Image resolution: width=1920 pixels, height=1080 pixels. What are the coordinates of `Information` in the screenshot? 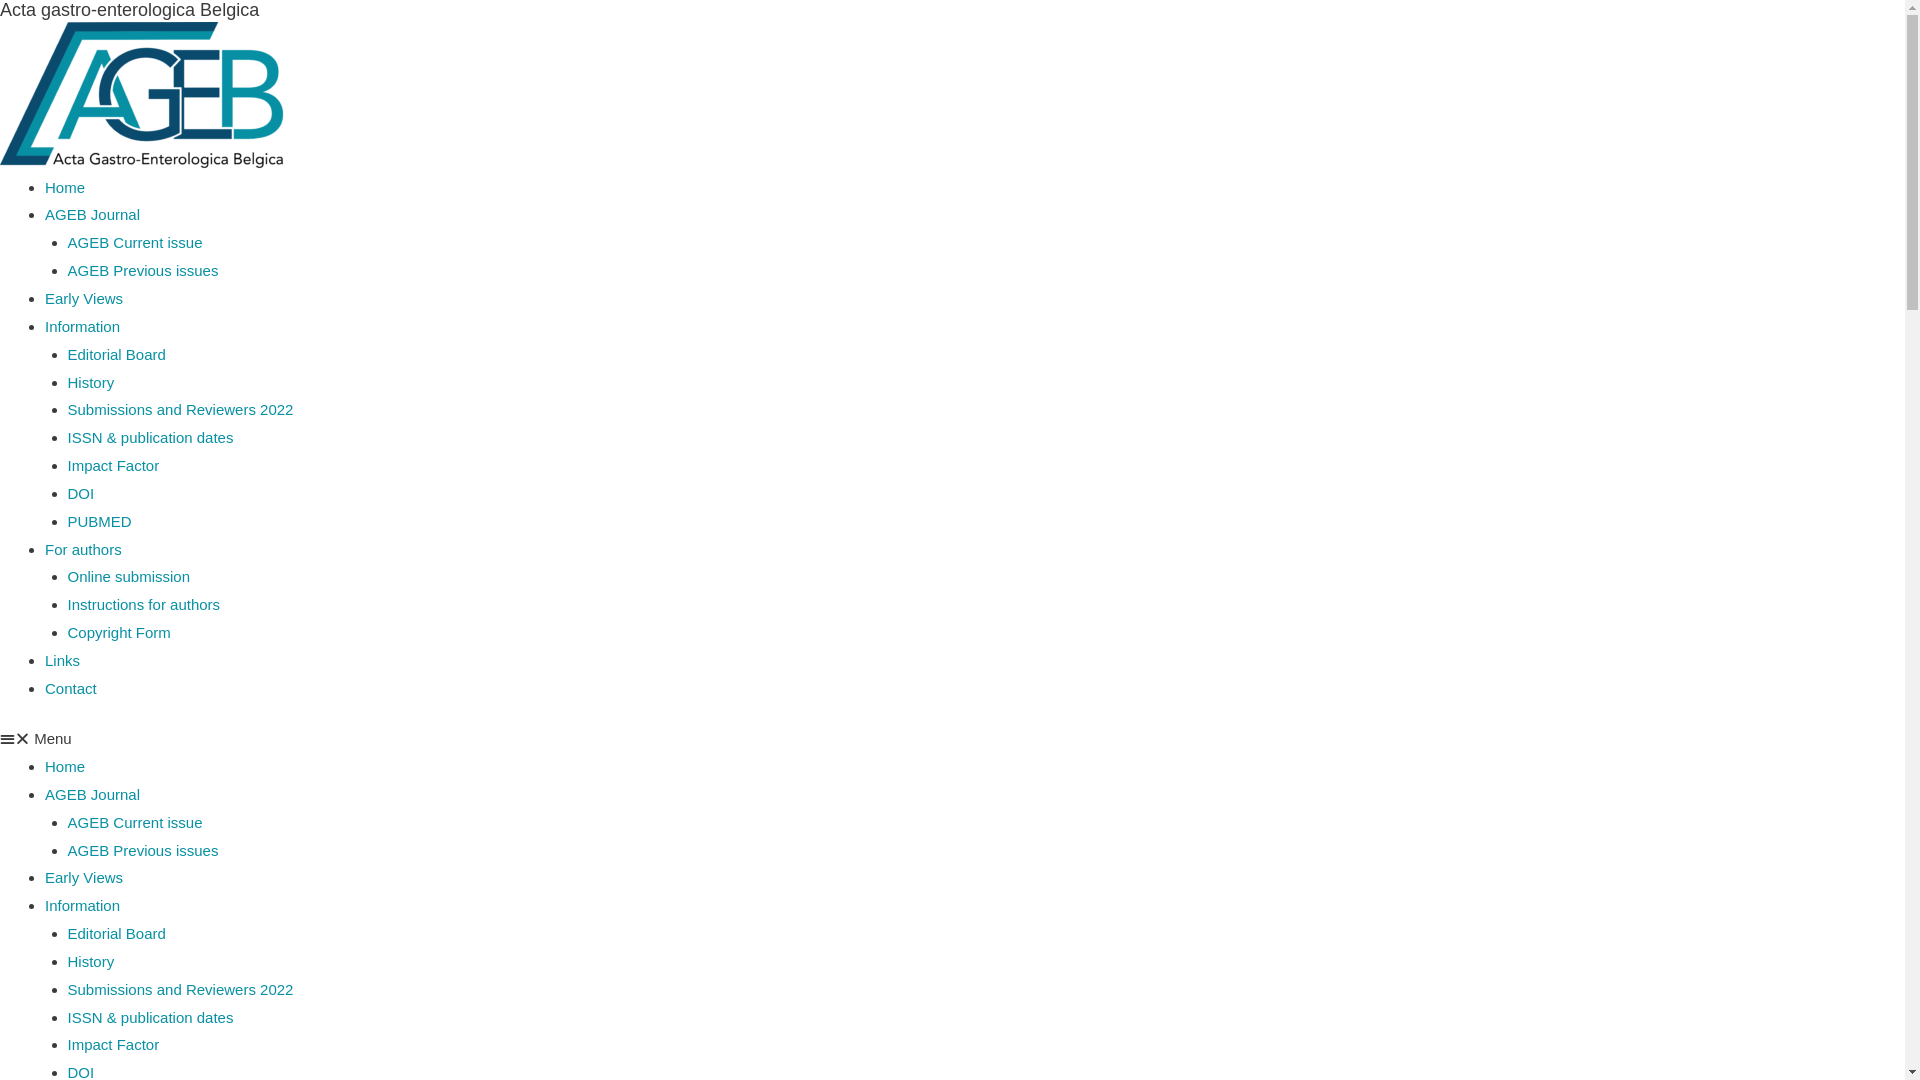 It's located at (82, 326).